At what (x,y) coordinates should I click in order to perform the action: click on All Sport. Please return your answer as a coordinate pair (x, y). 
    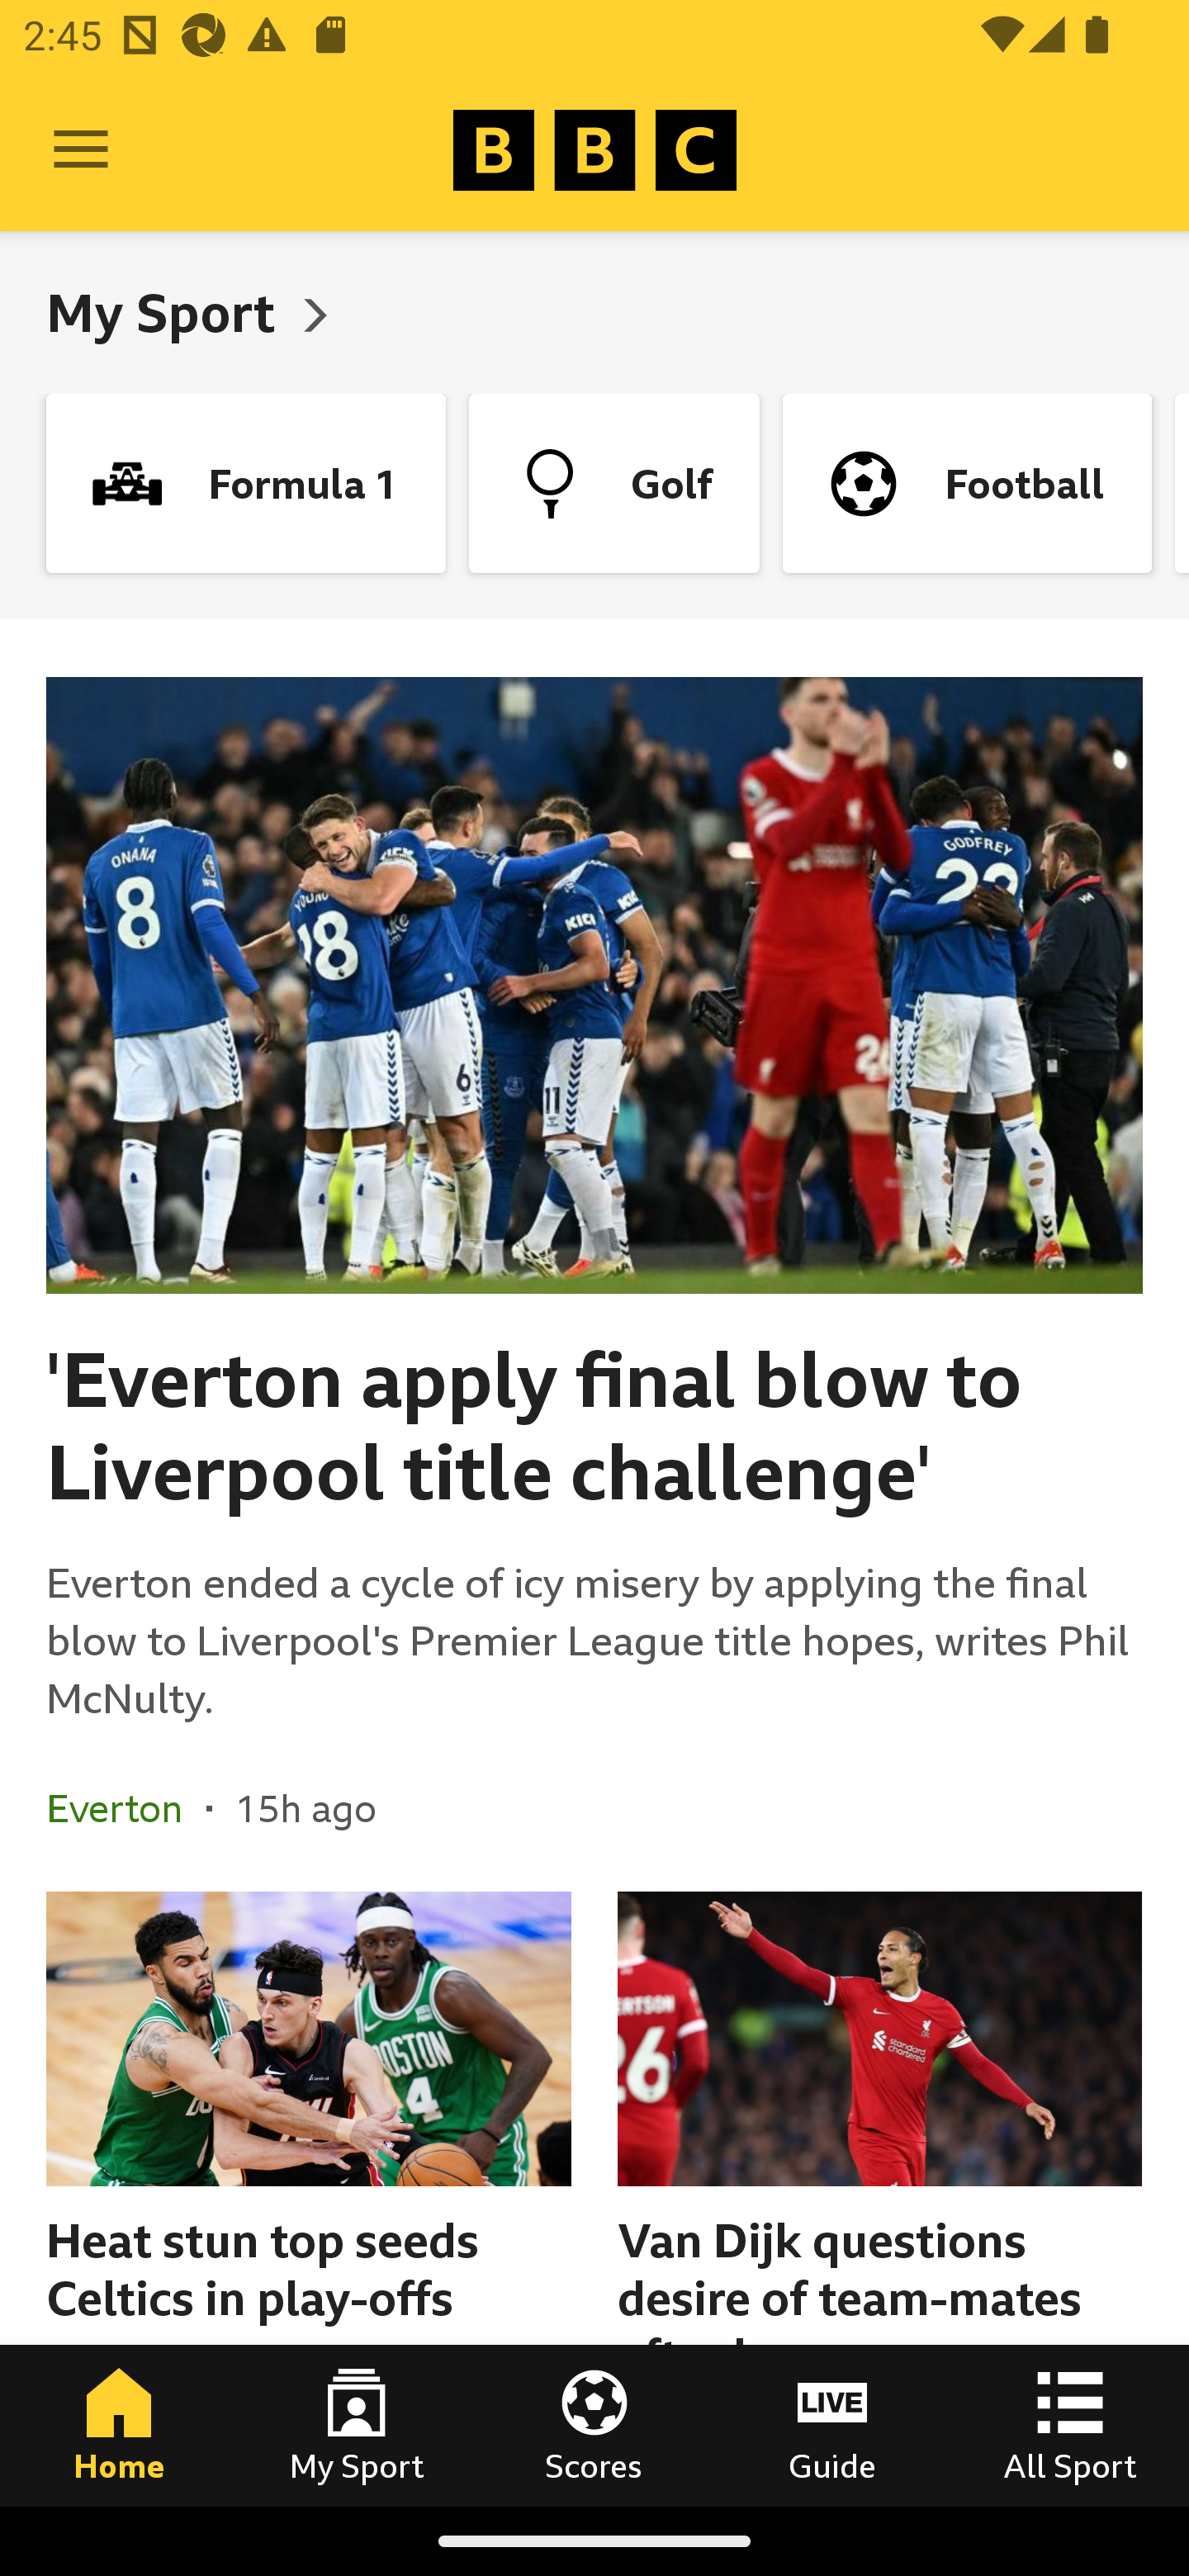
    Looking at the image, I should click on (1070, 2425).